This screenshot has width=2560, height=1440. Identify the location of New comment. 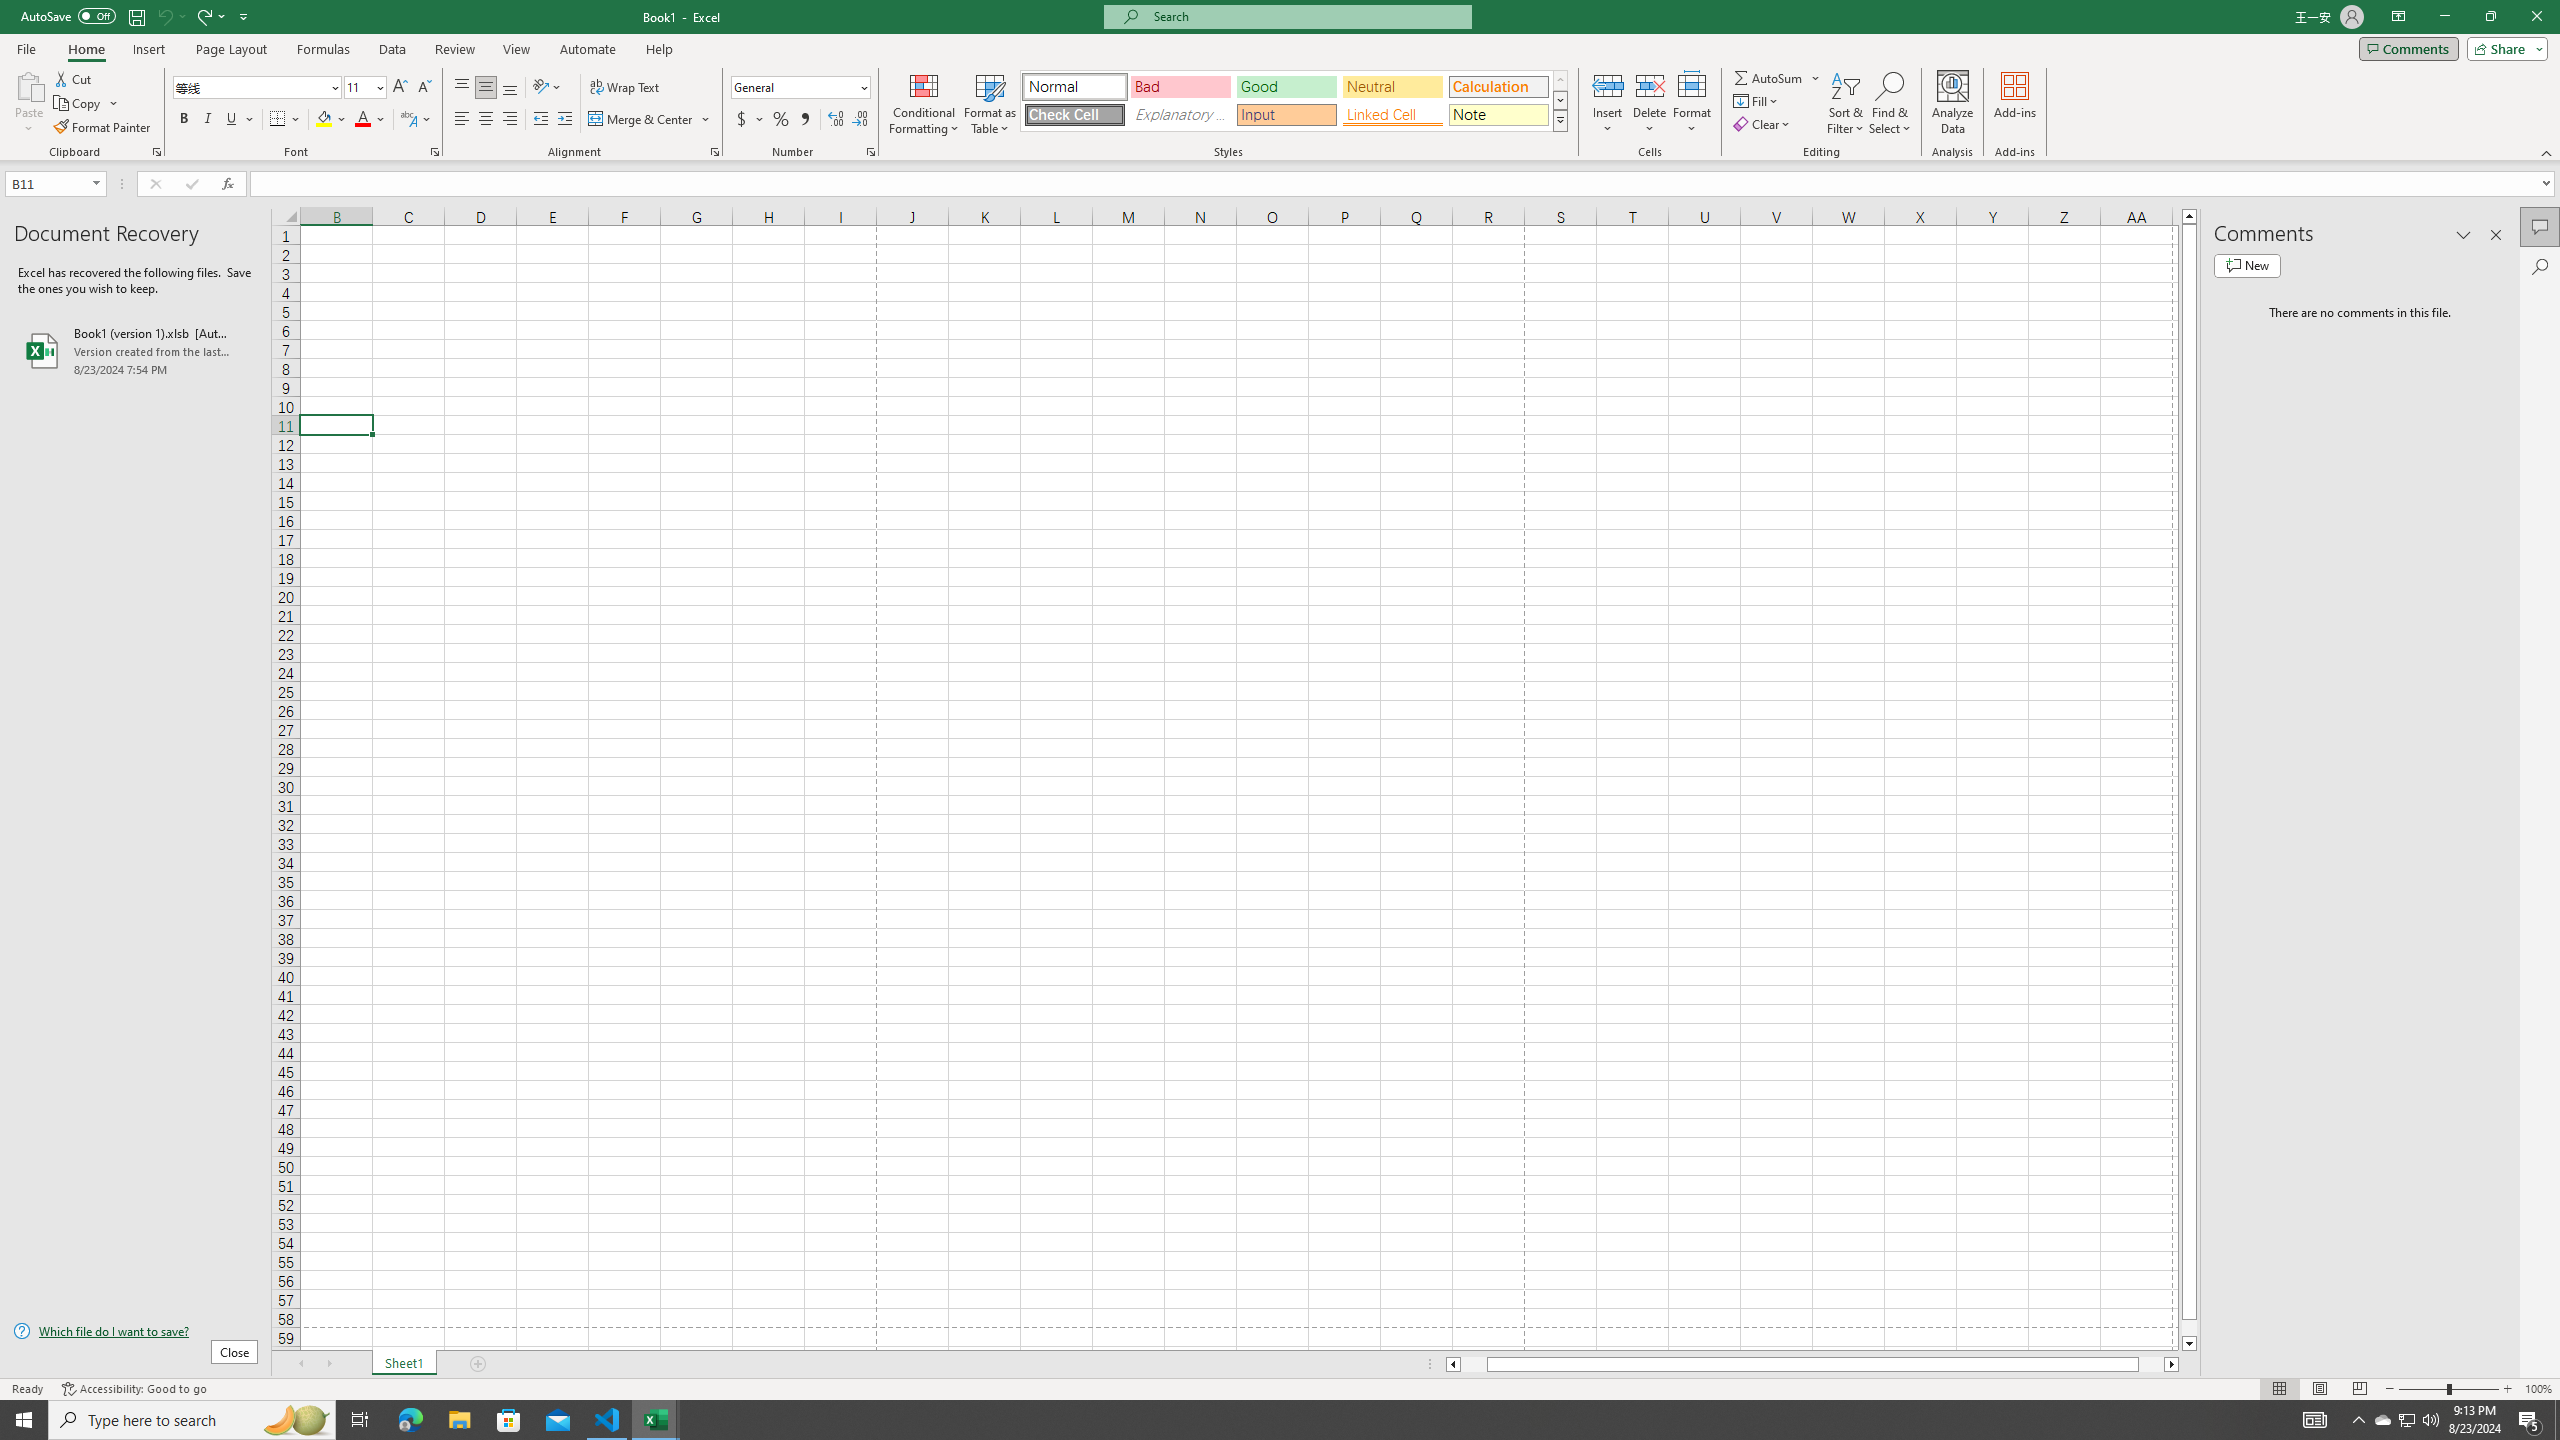
(2247, 265).